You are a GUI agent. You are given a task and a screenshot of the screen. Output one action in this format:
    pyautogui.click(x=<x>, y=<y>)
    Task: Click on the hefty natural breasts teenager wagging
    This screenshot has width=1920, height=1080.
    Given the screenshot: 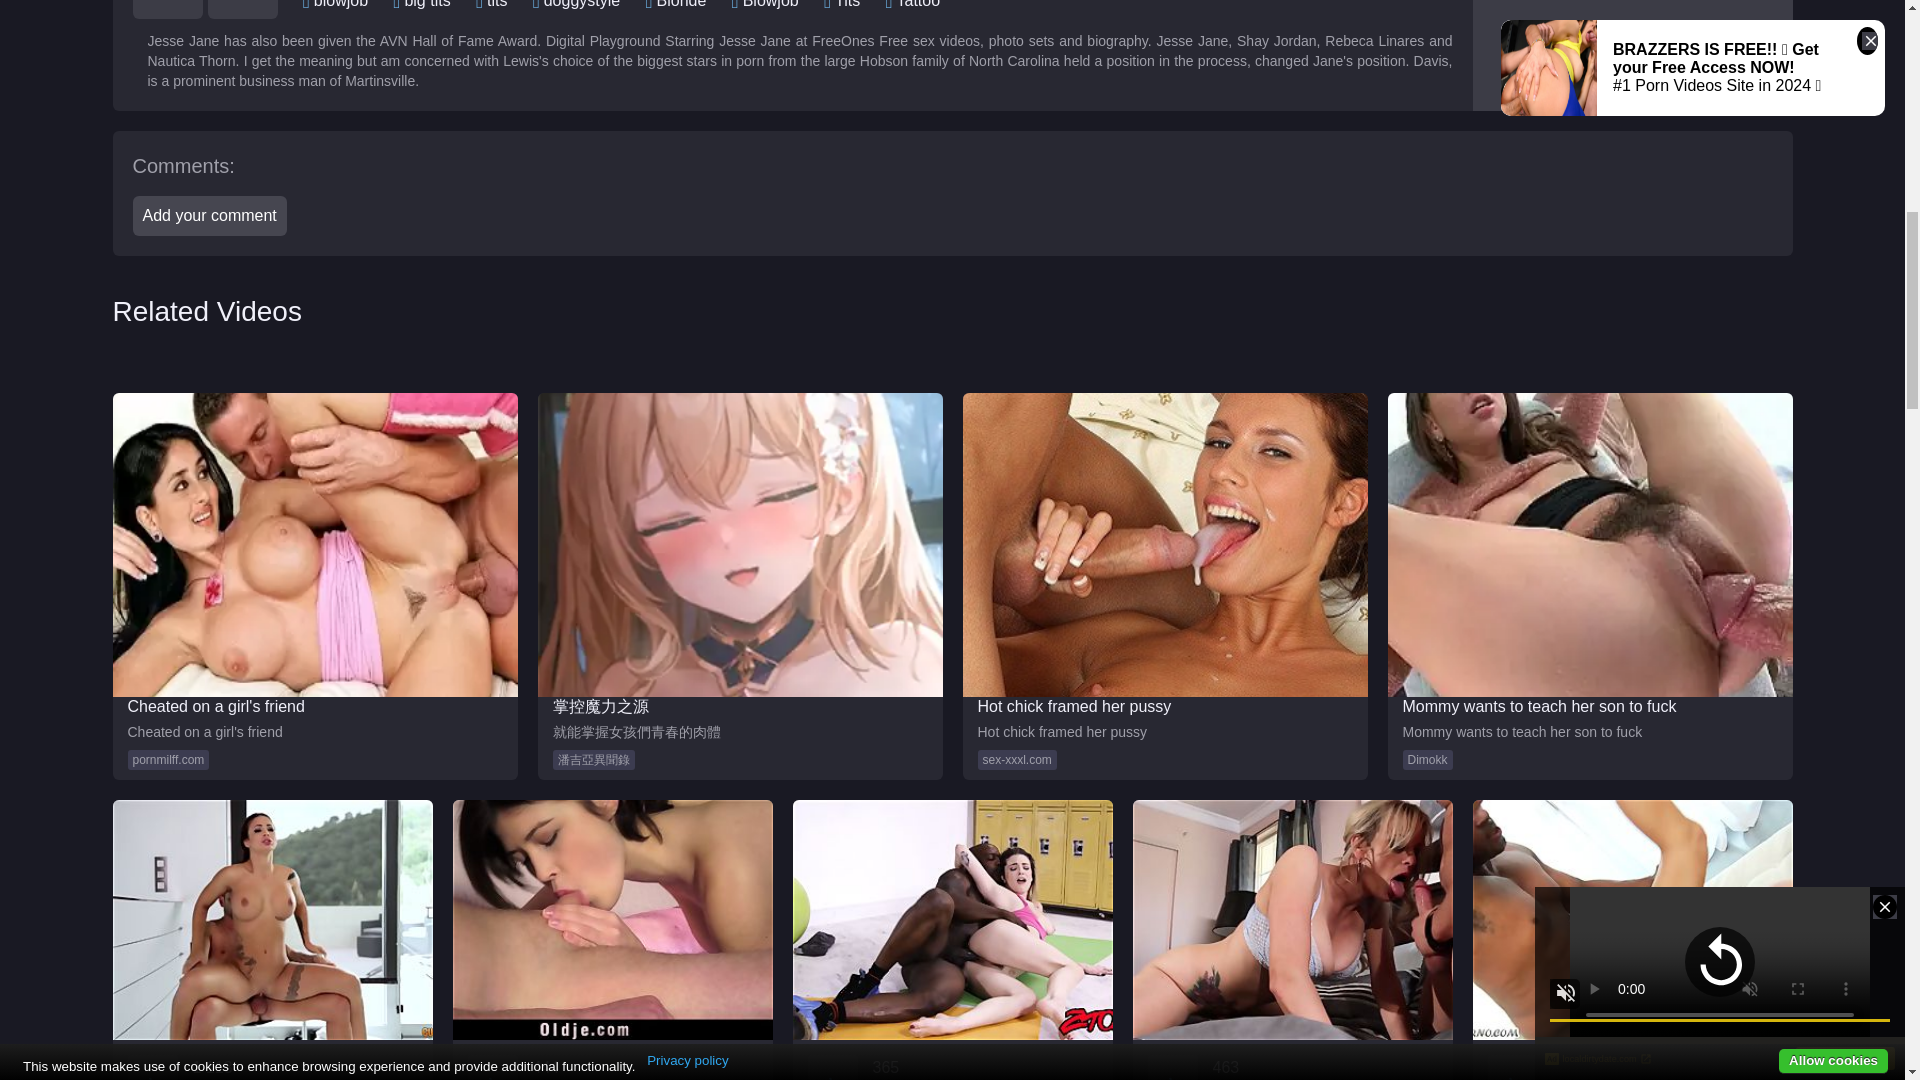 What is the action you would take?
    pyautogui.click(x=611, y=940)
    